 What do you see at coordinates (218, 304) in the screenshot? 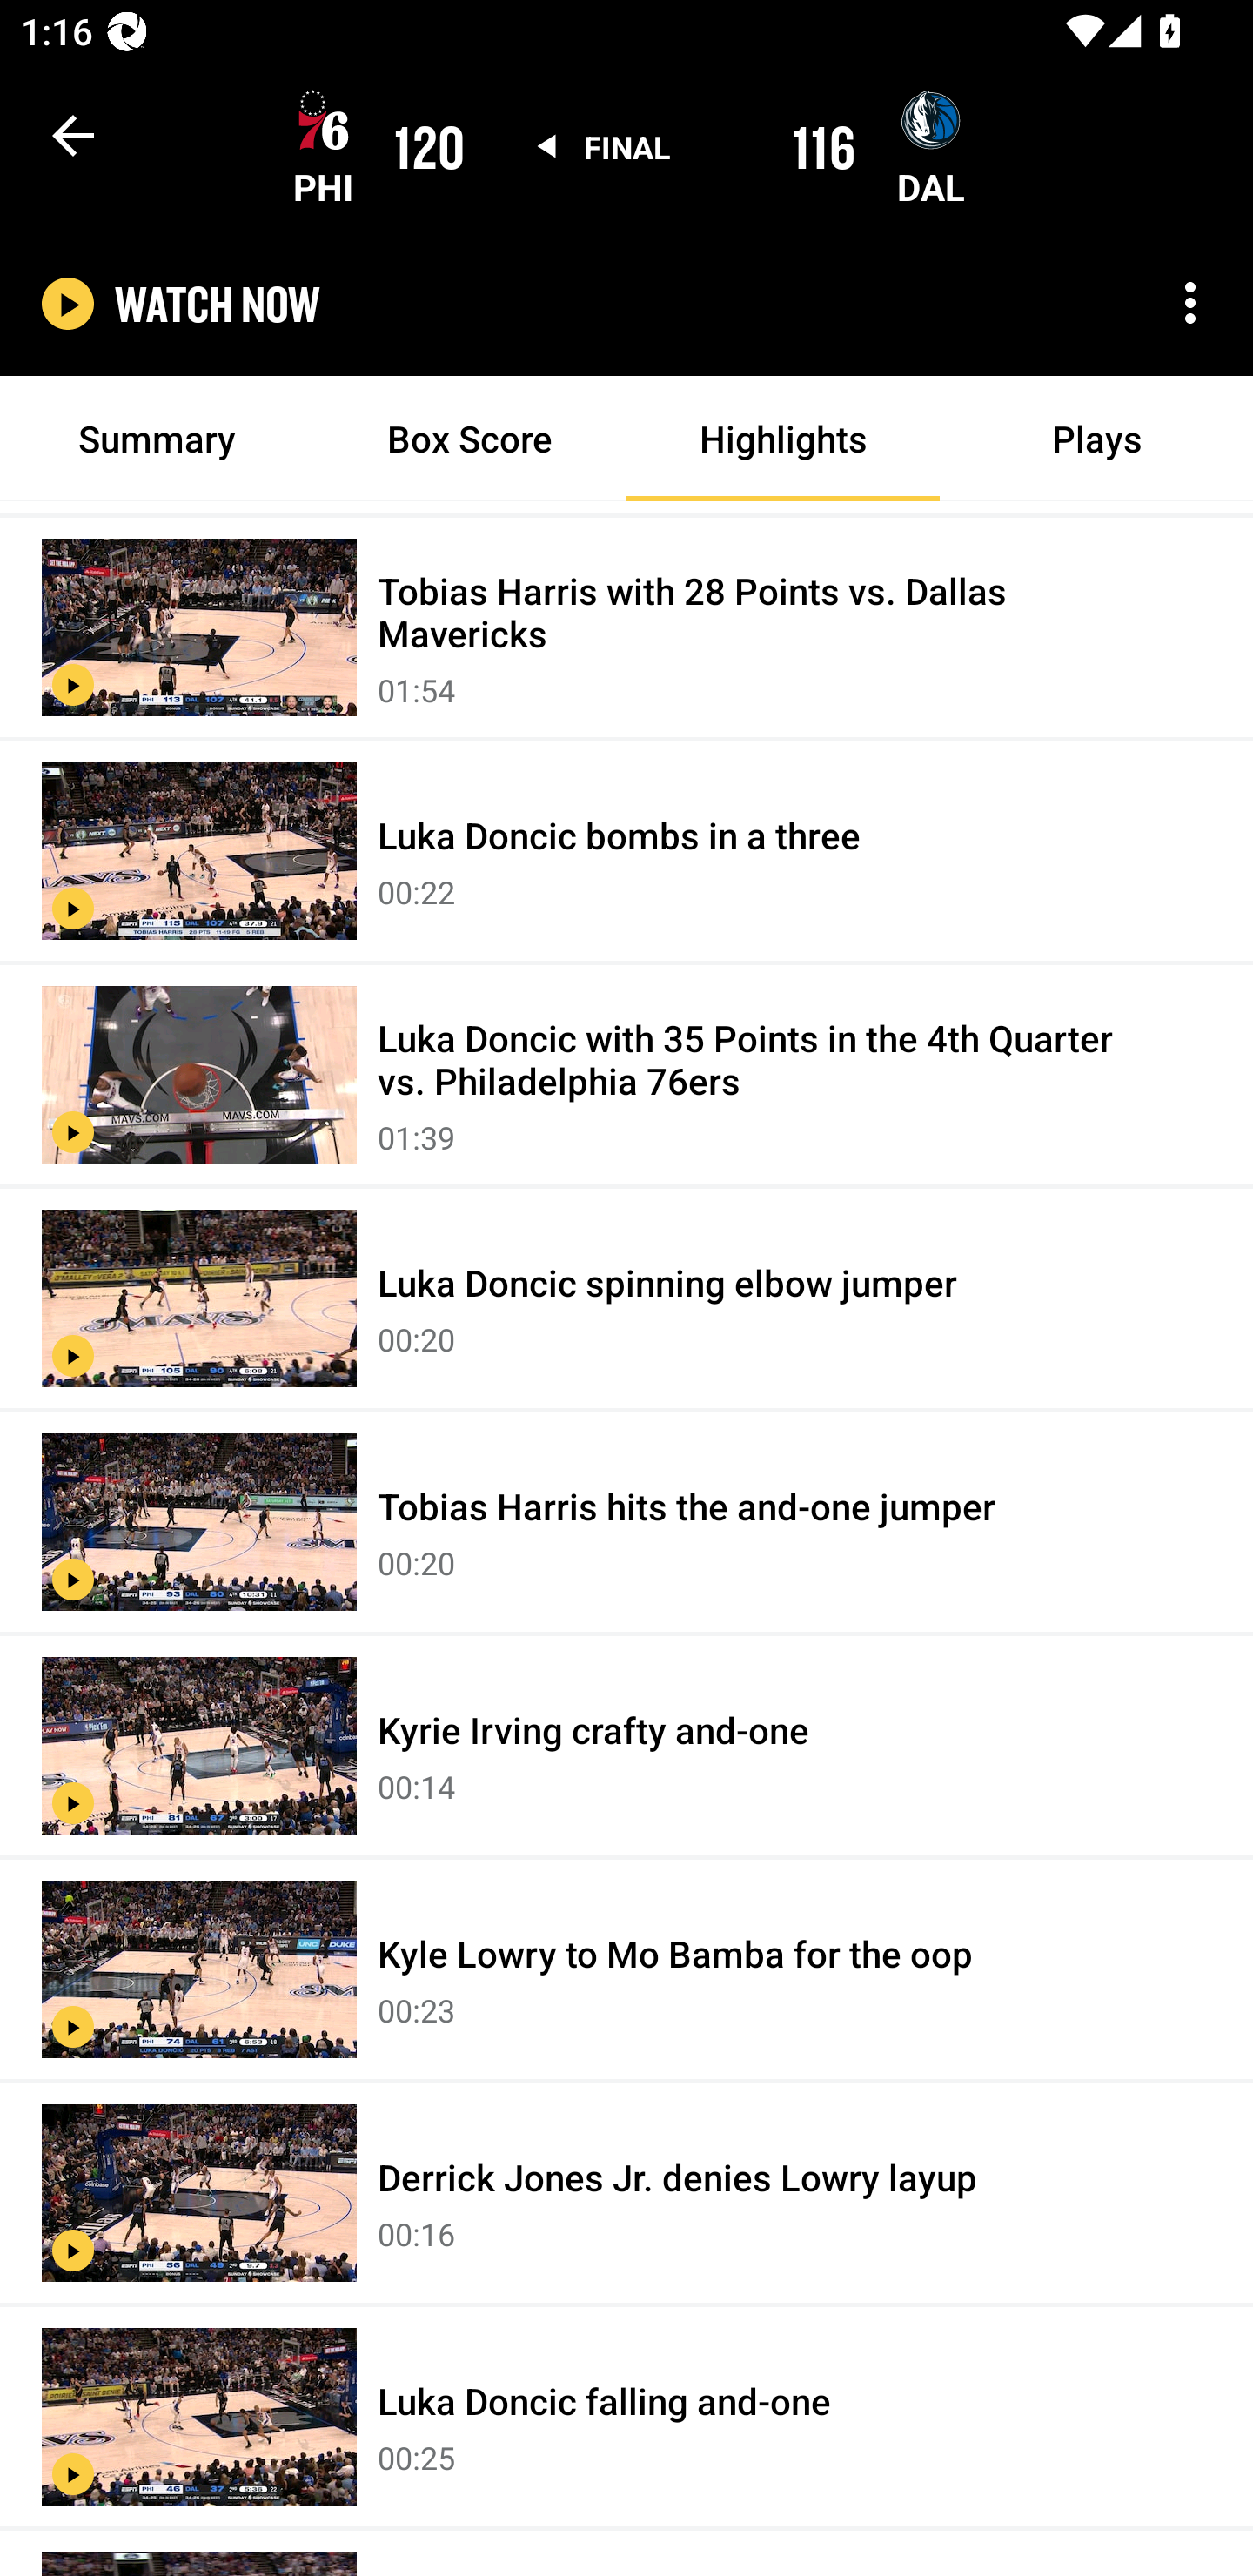
I see `WATCH NOW` at bounding box center [218, 304].